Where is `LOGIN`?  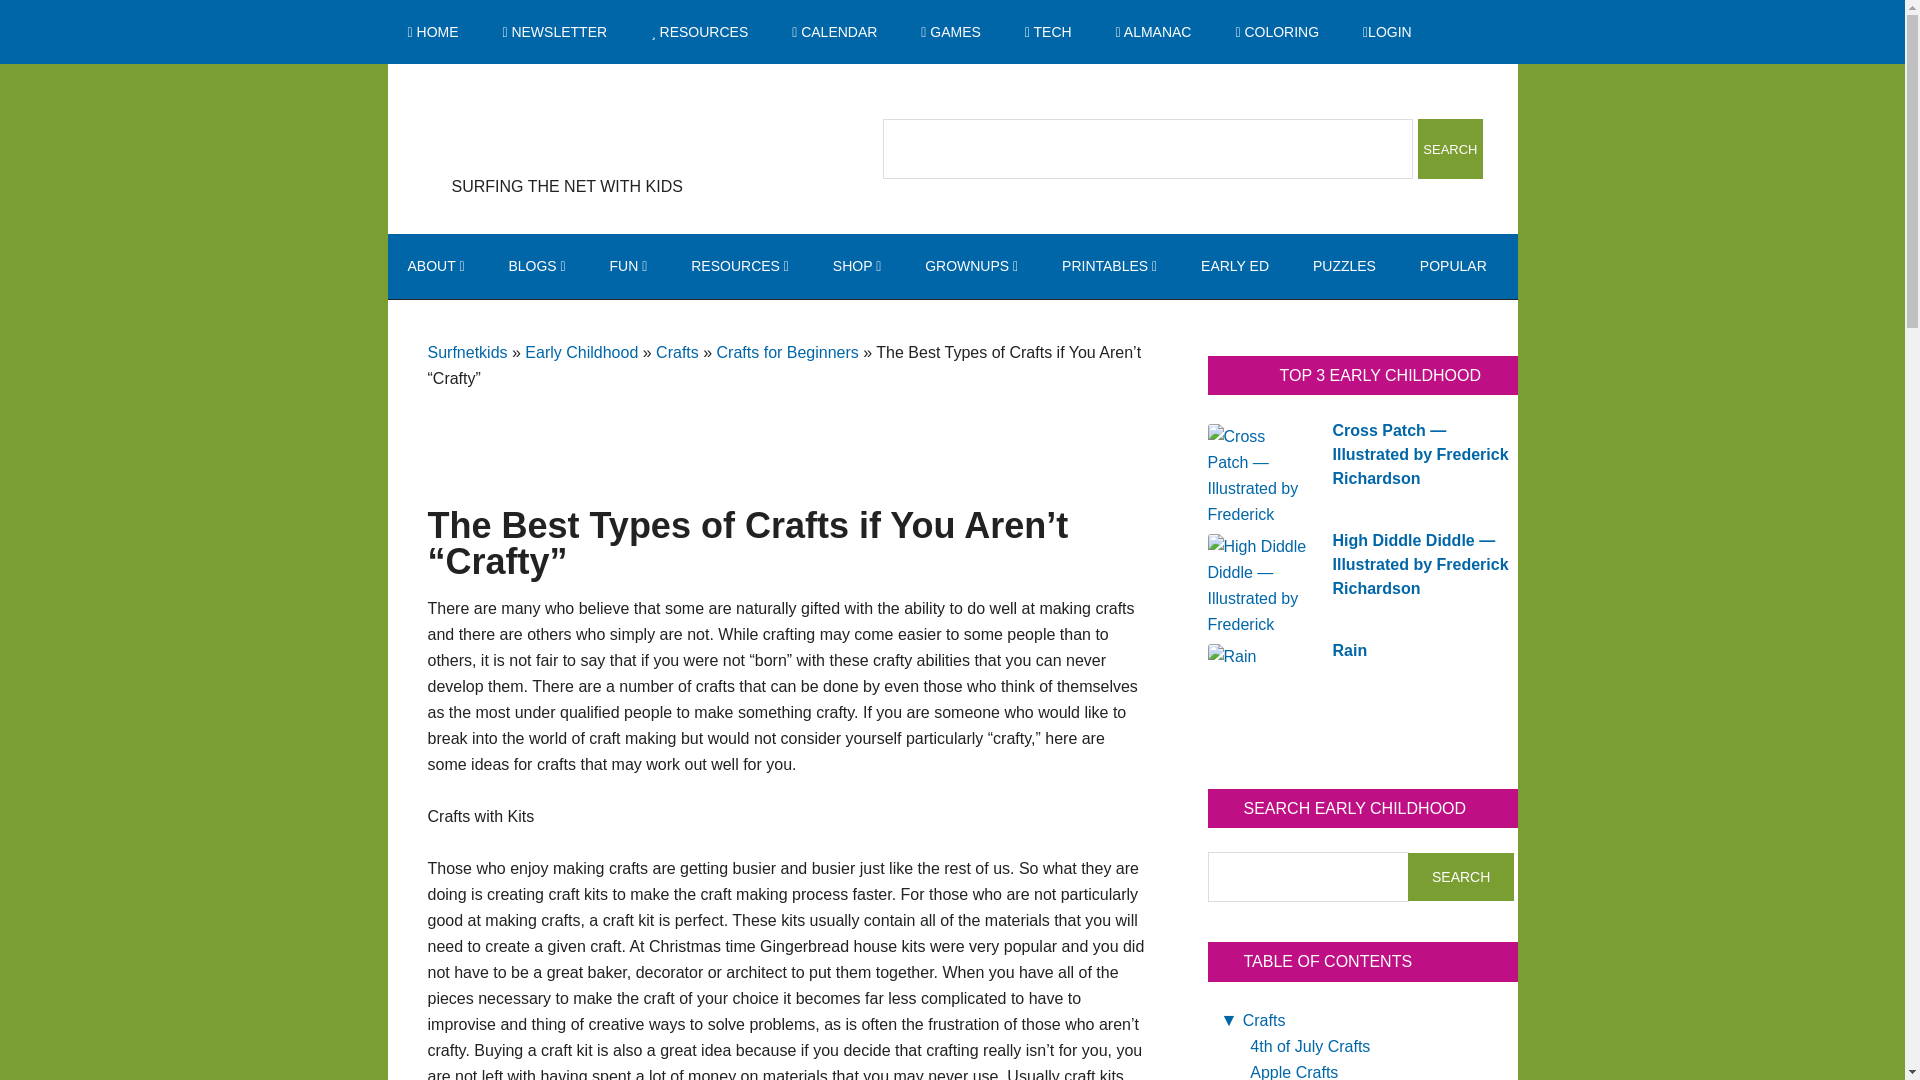 LOGIN is located at coordinates (1387, 32).